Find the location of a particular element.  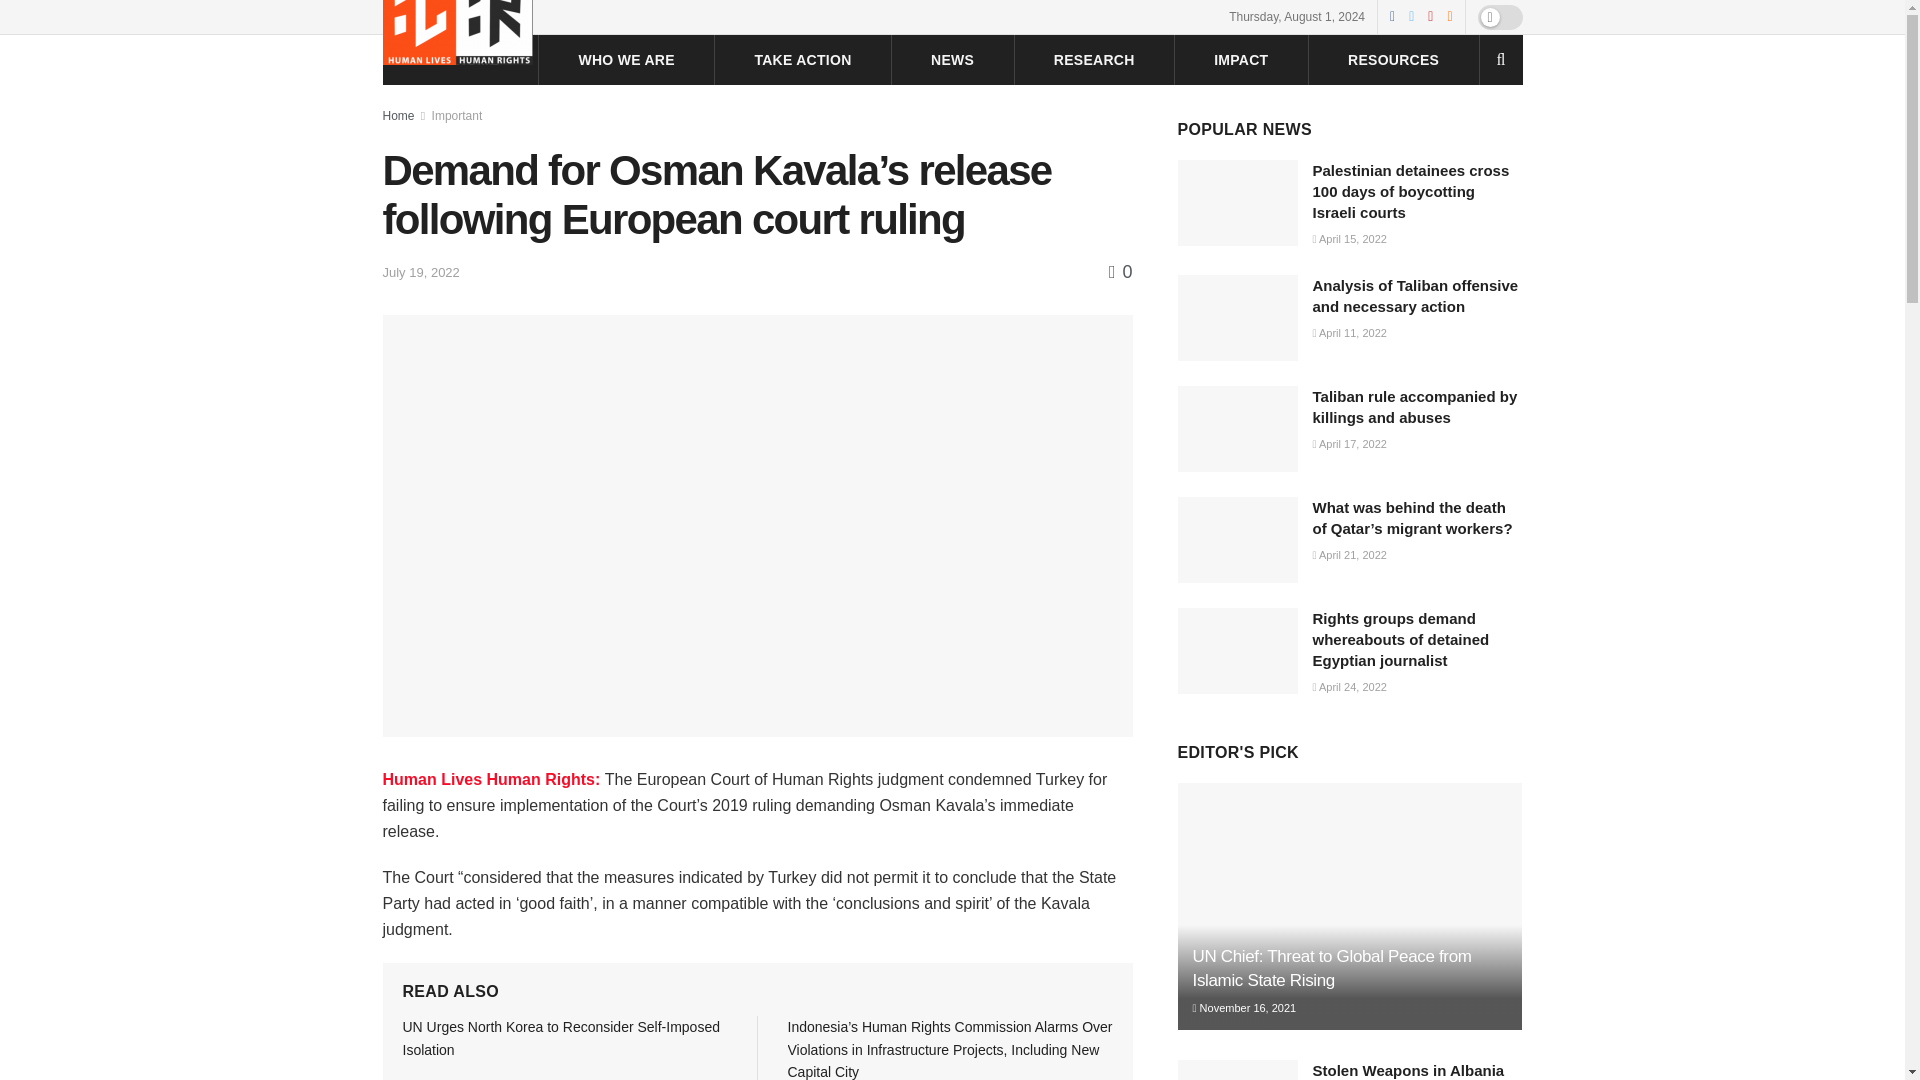

NEWS is located at coordinates (952, 60).